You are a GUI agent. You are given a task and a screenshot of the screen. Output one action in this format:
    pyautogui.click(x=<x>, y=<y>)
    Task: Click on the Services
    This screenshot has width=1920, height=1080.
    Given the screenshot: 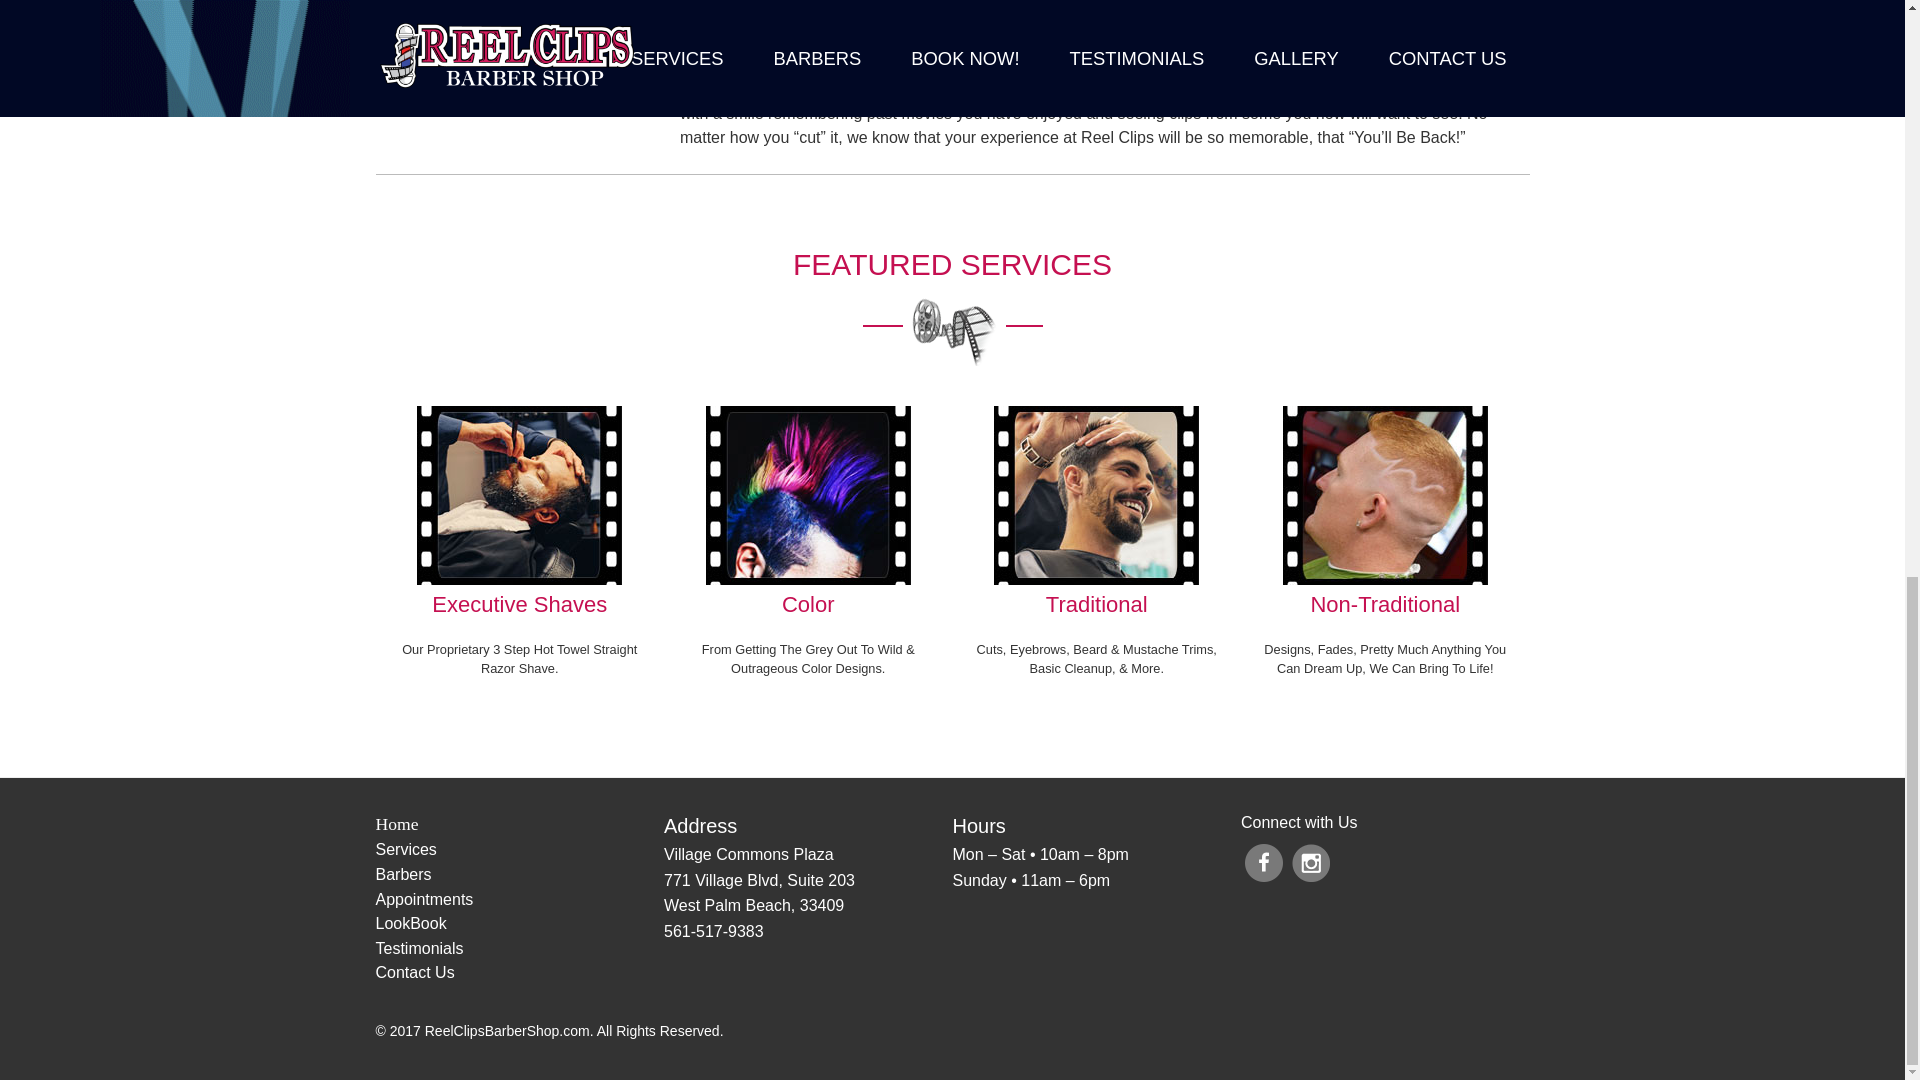 What is the action you would take?
    pyautogui.click(x=520, y=850)
    